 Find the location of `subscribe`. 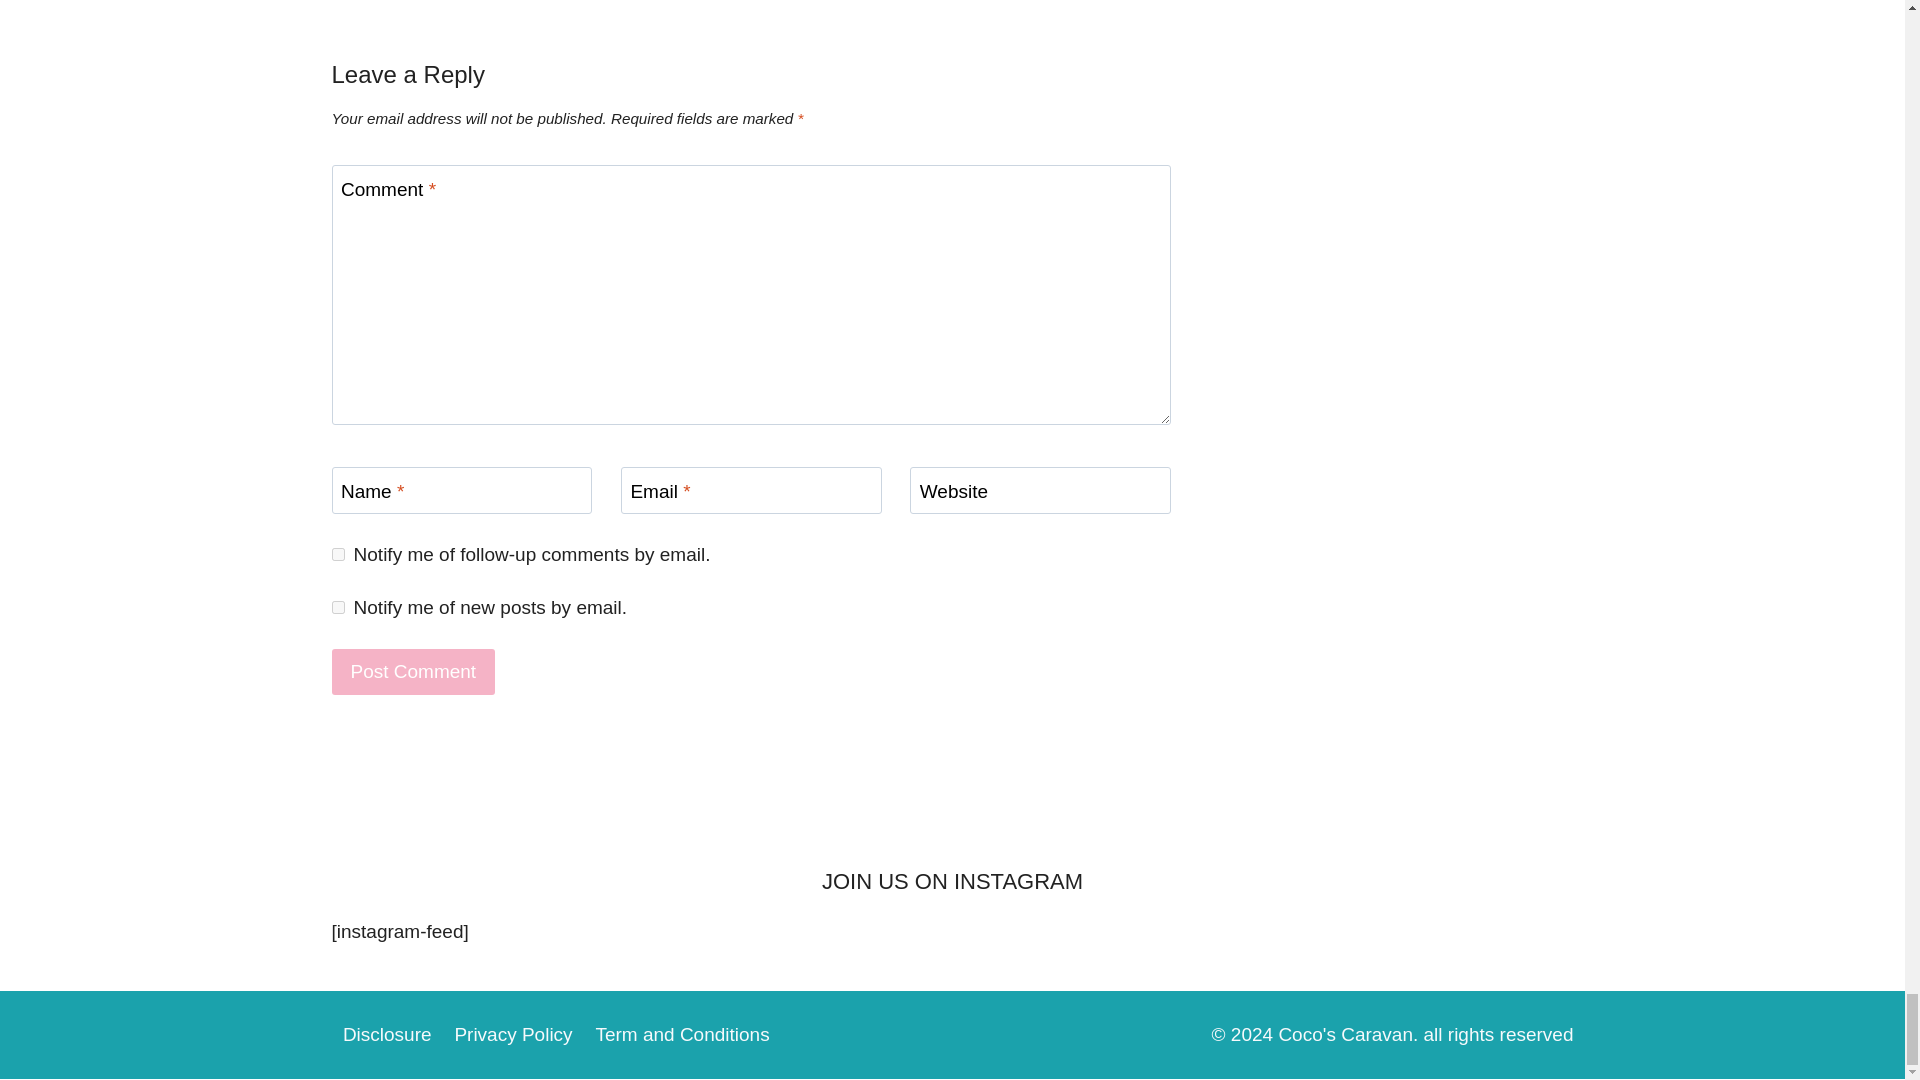

subscribe is located at coordinates (338, 607).